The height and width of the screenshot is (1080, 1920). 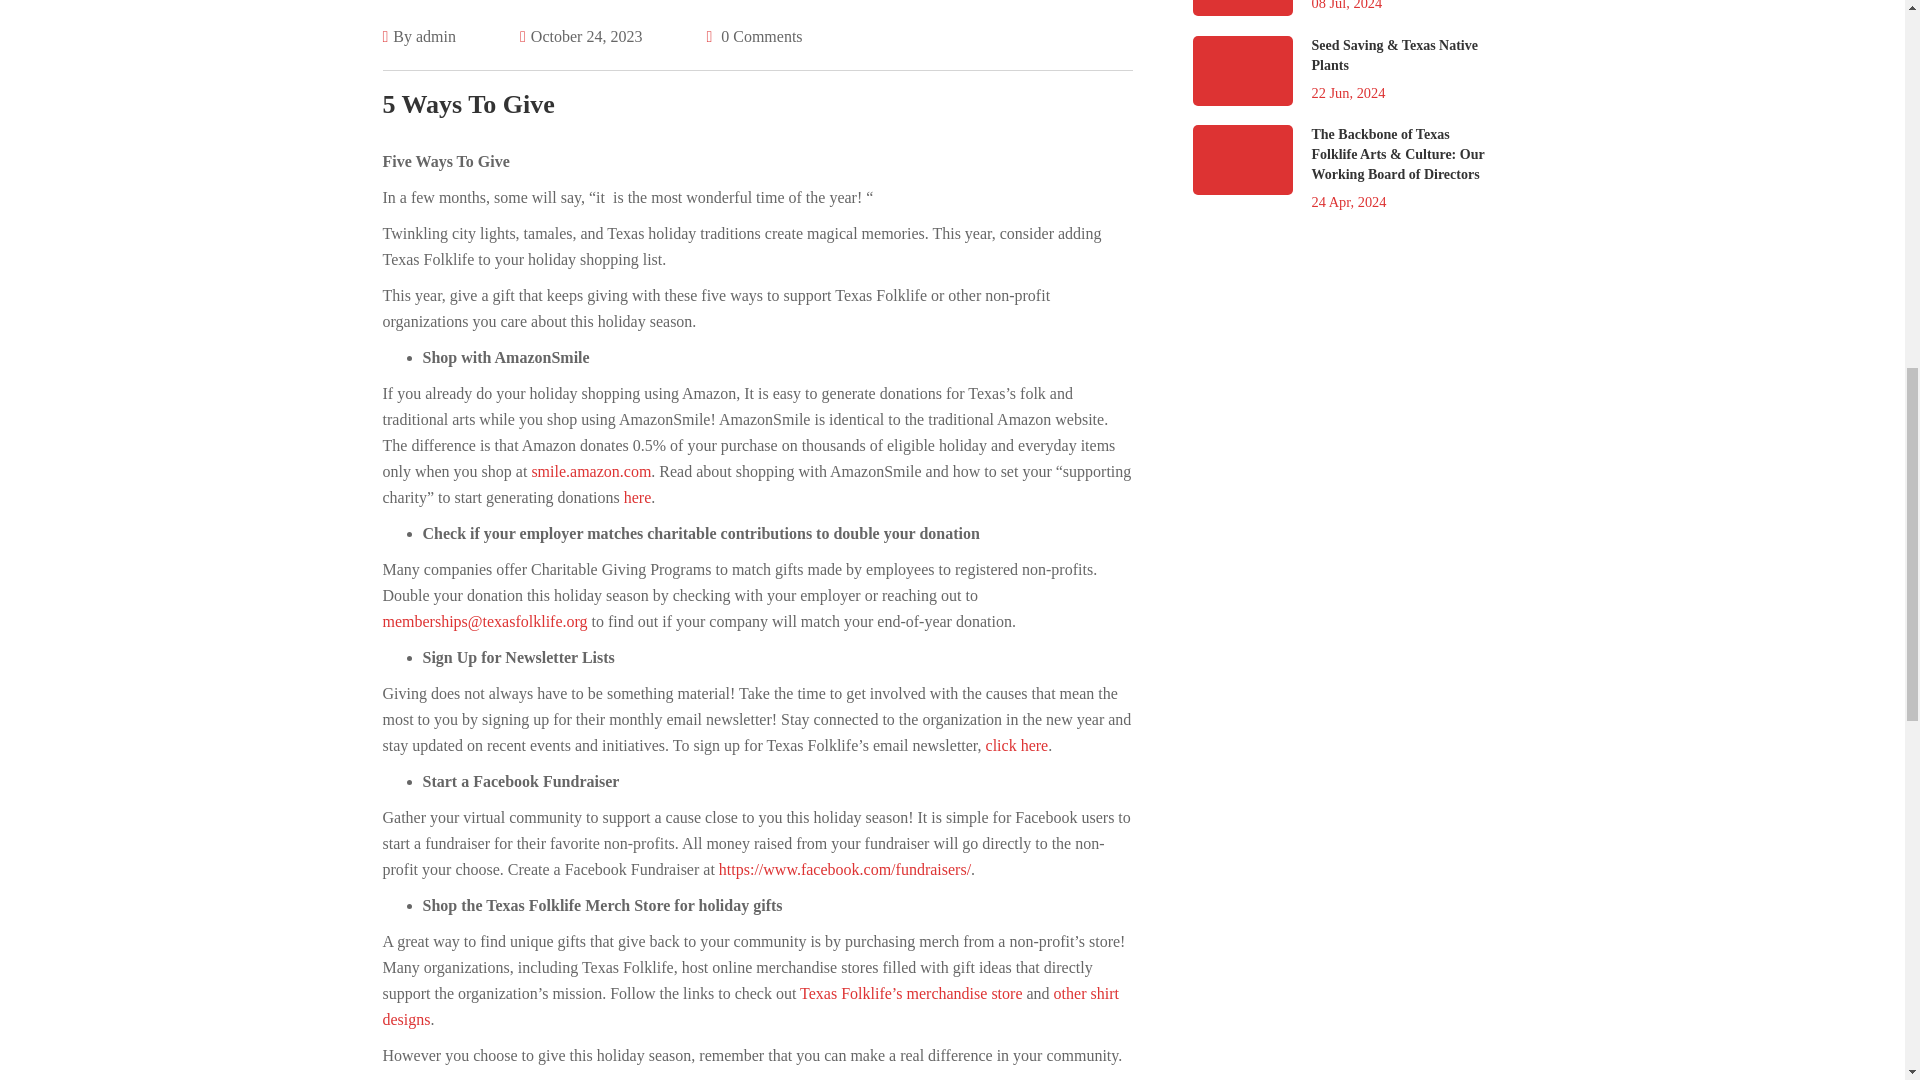 I want to click on Post date, so click(x=580, y=36).